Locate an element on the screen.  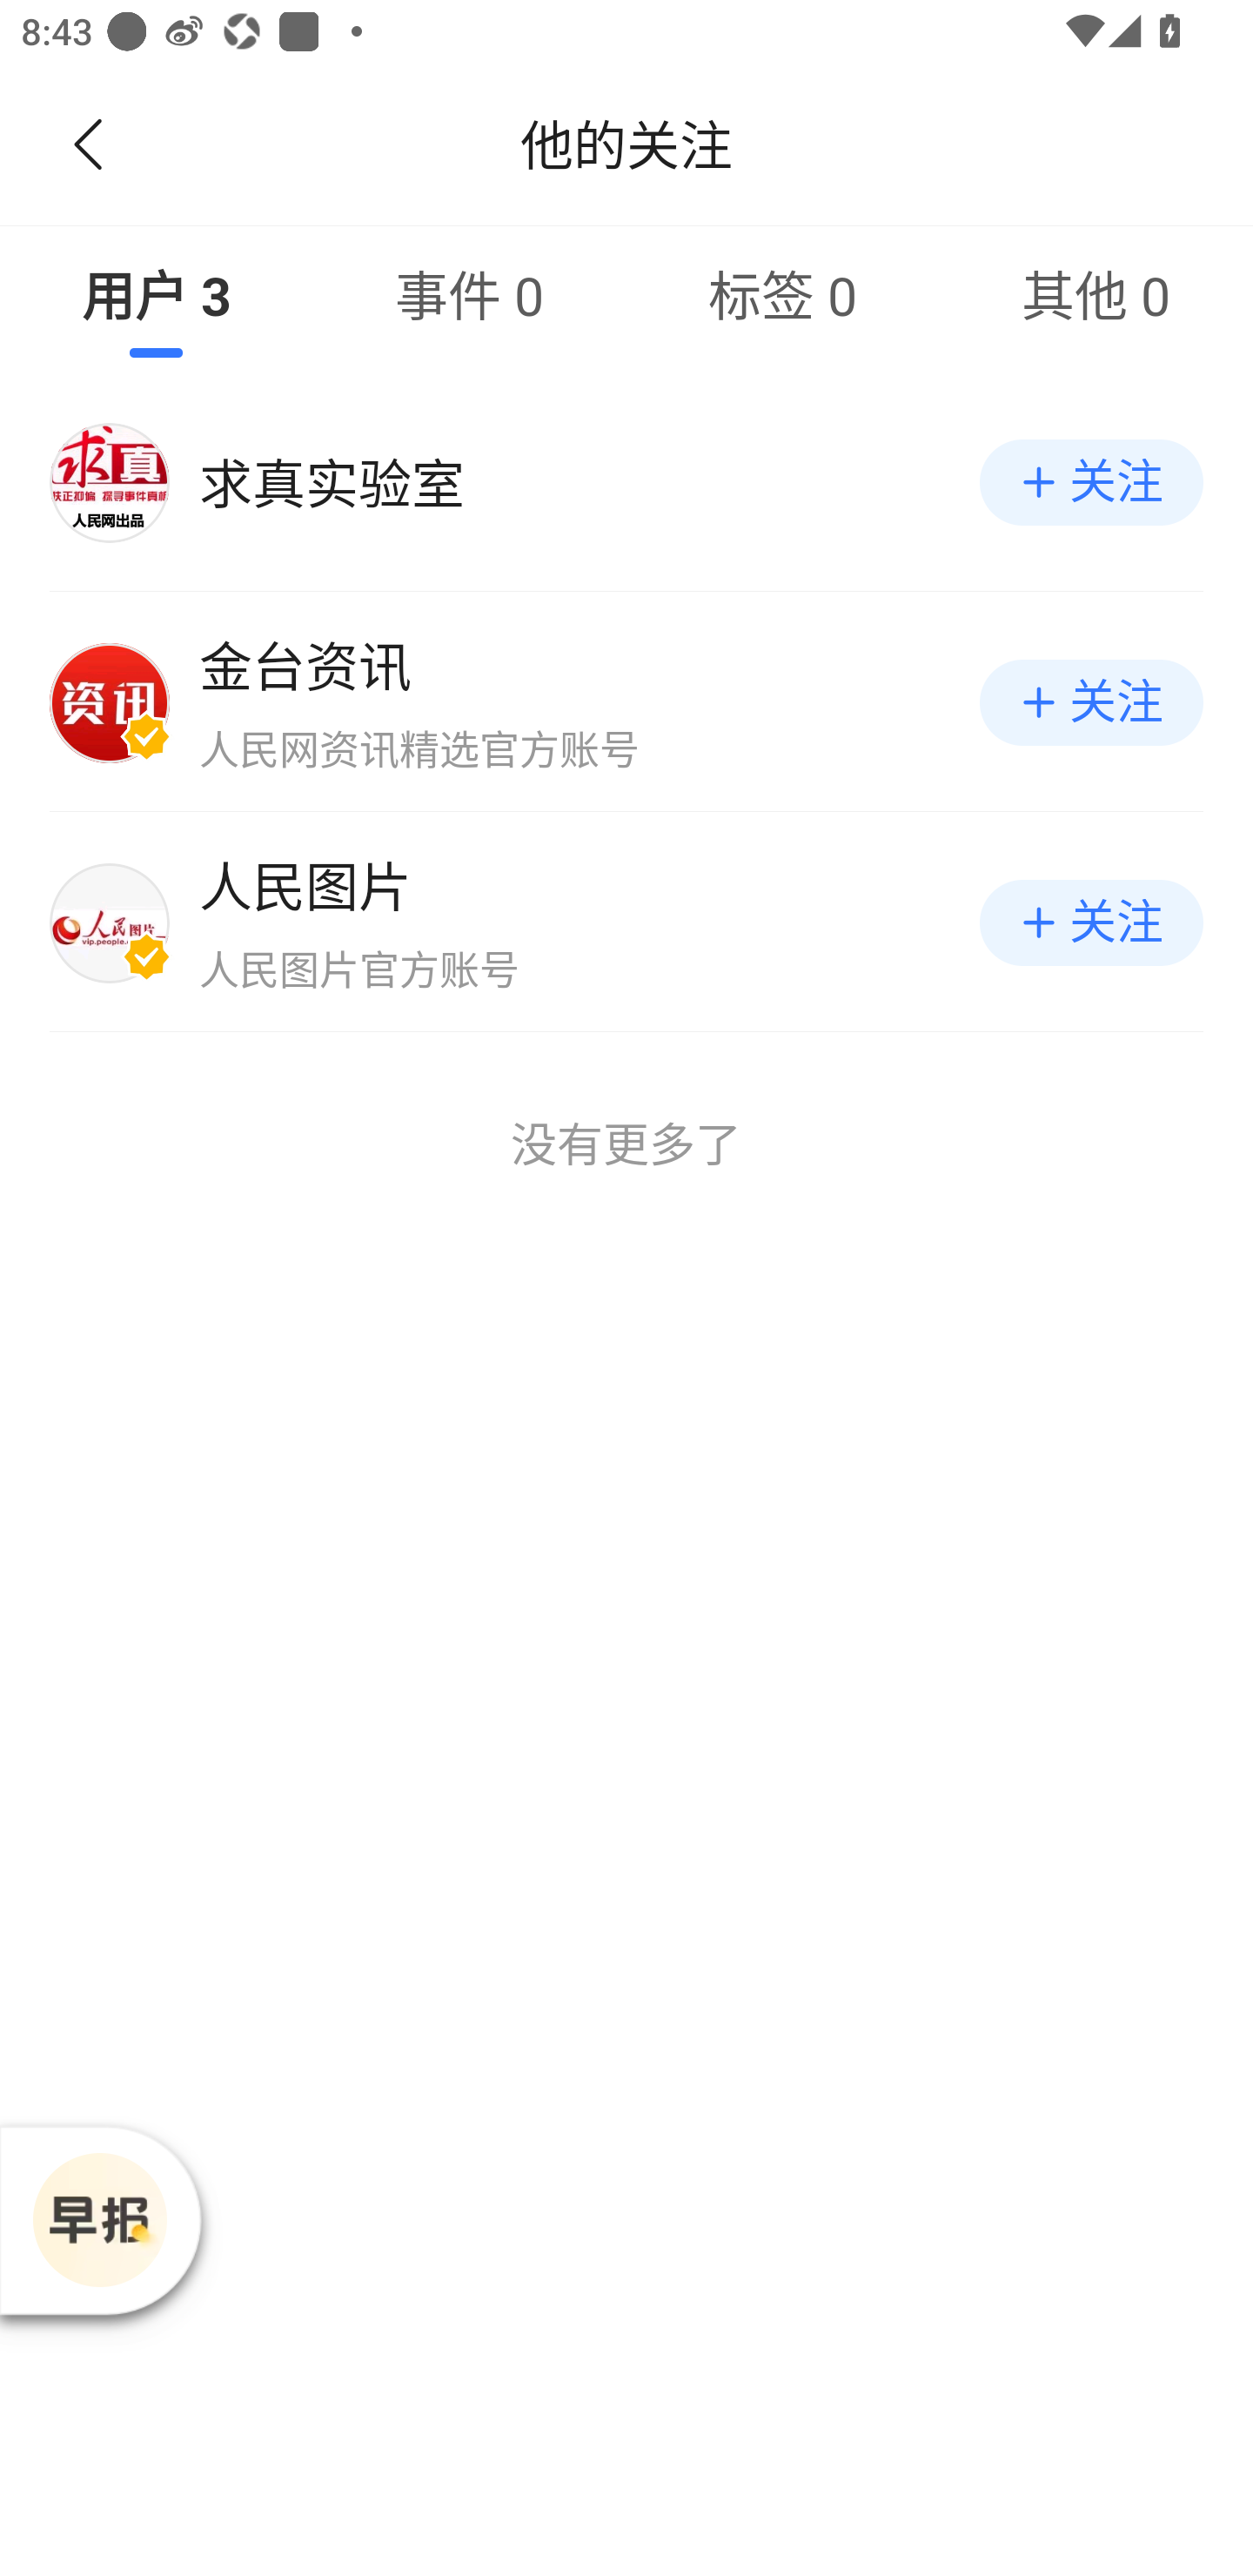
头像，可点击 用户：求真实验室  关注 is located at coordinates (626, 482).